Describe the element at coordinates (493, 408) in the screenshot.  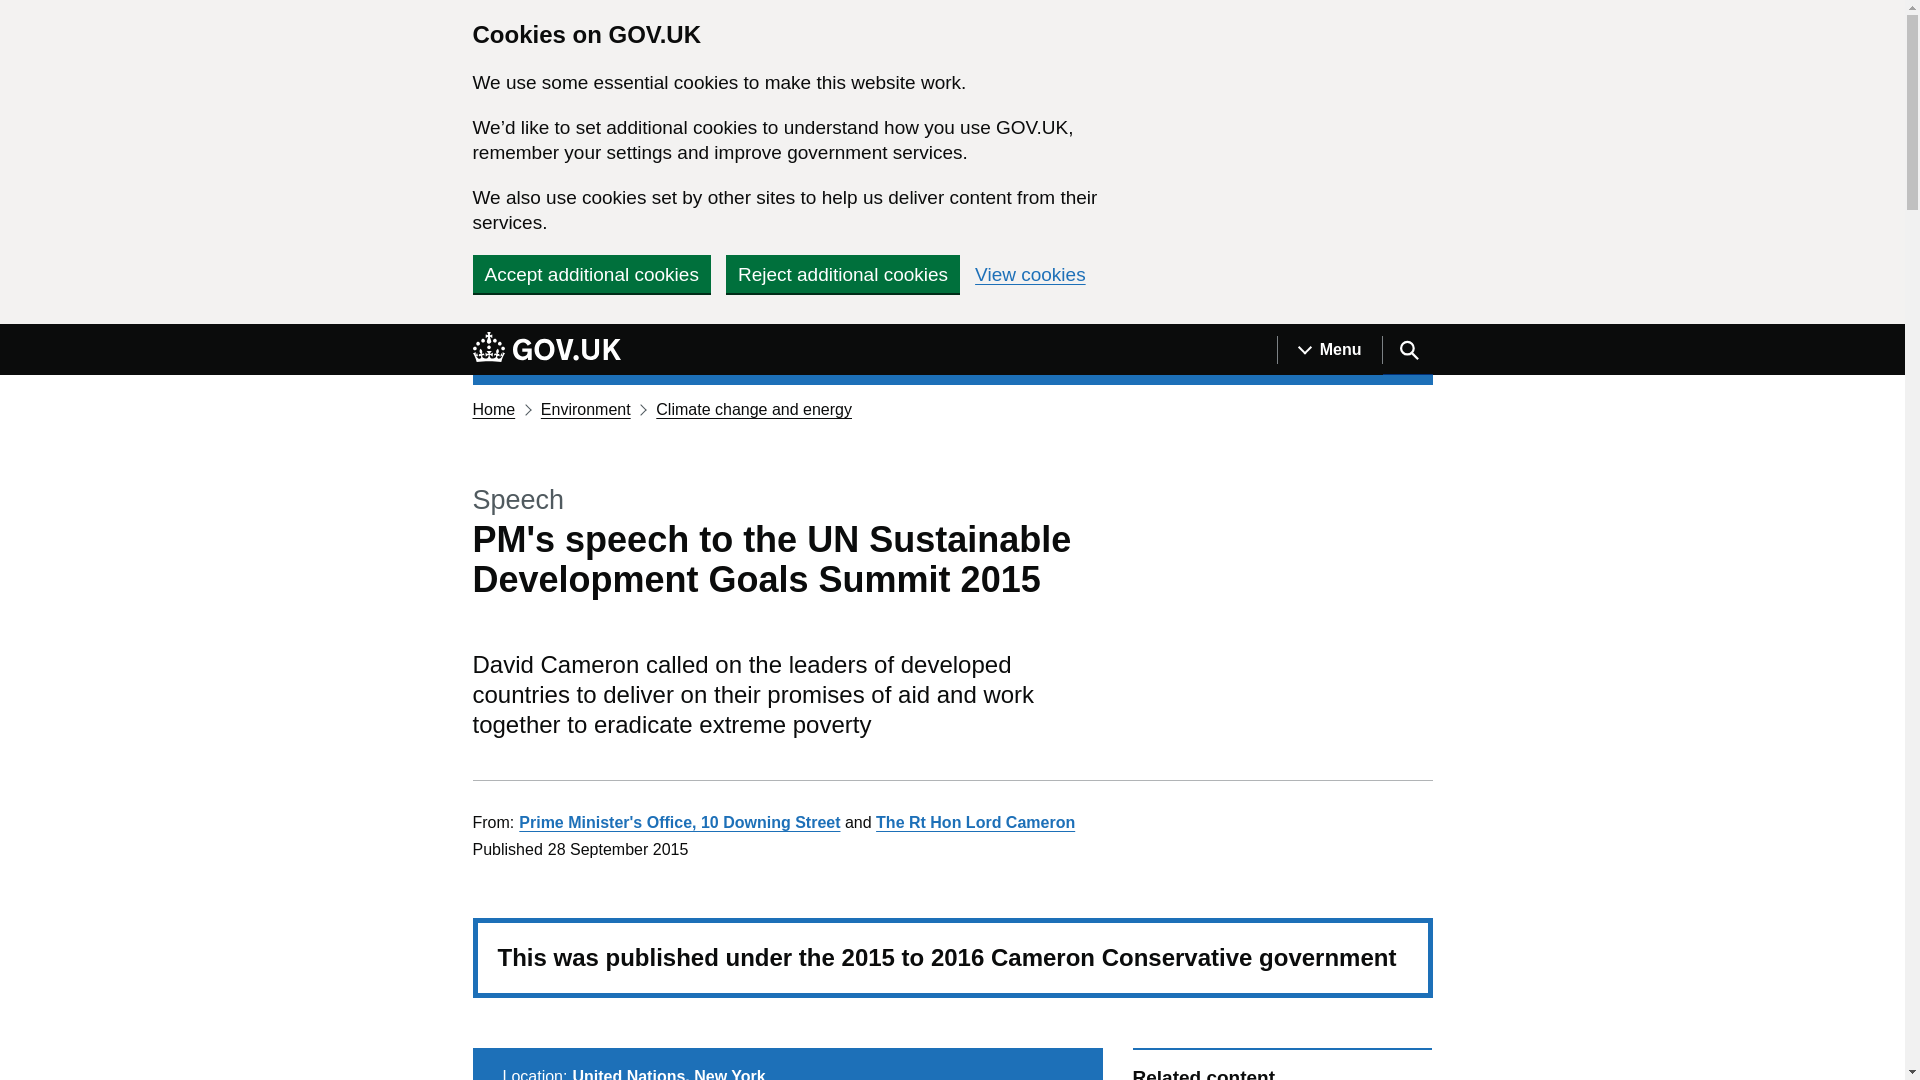
I see `Home` at that location.